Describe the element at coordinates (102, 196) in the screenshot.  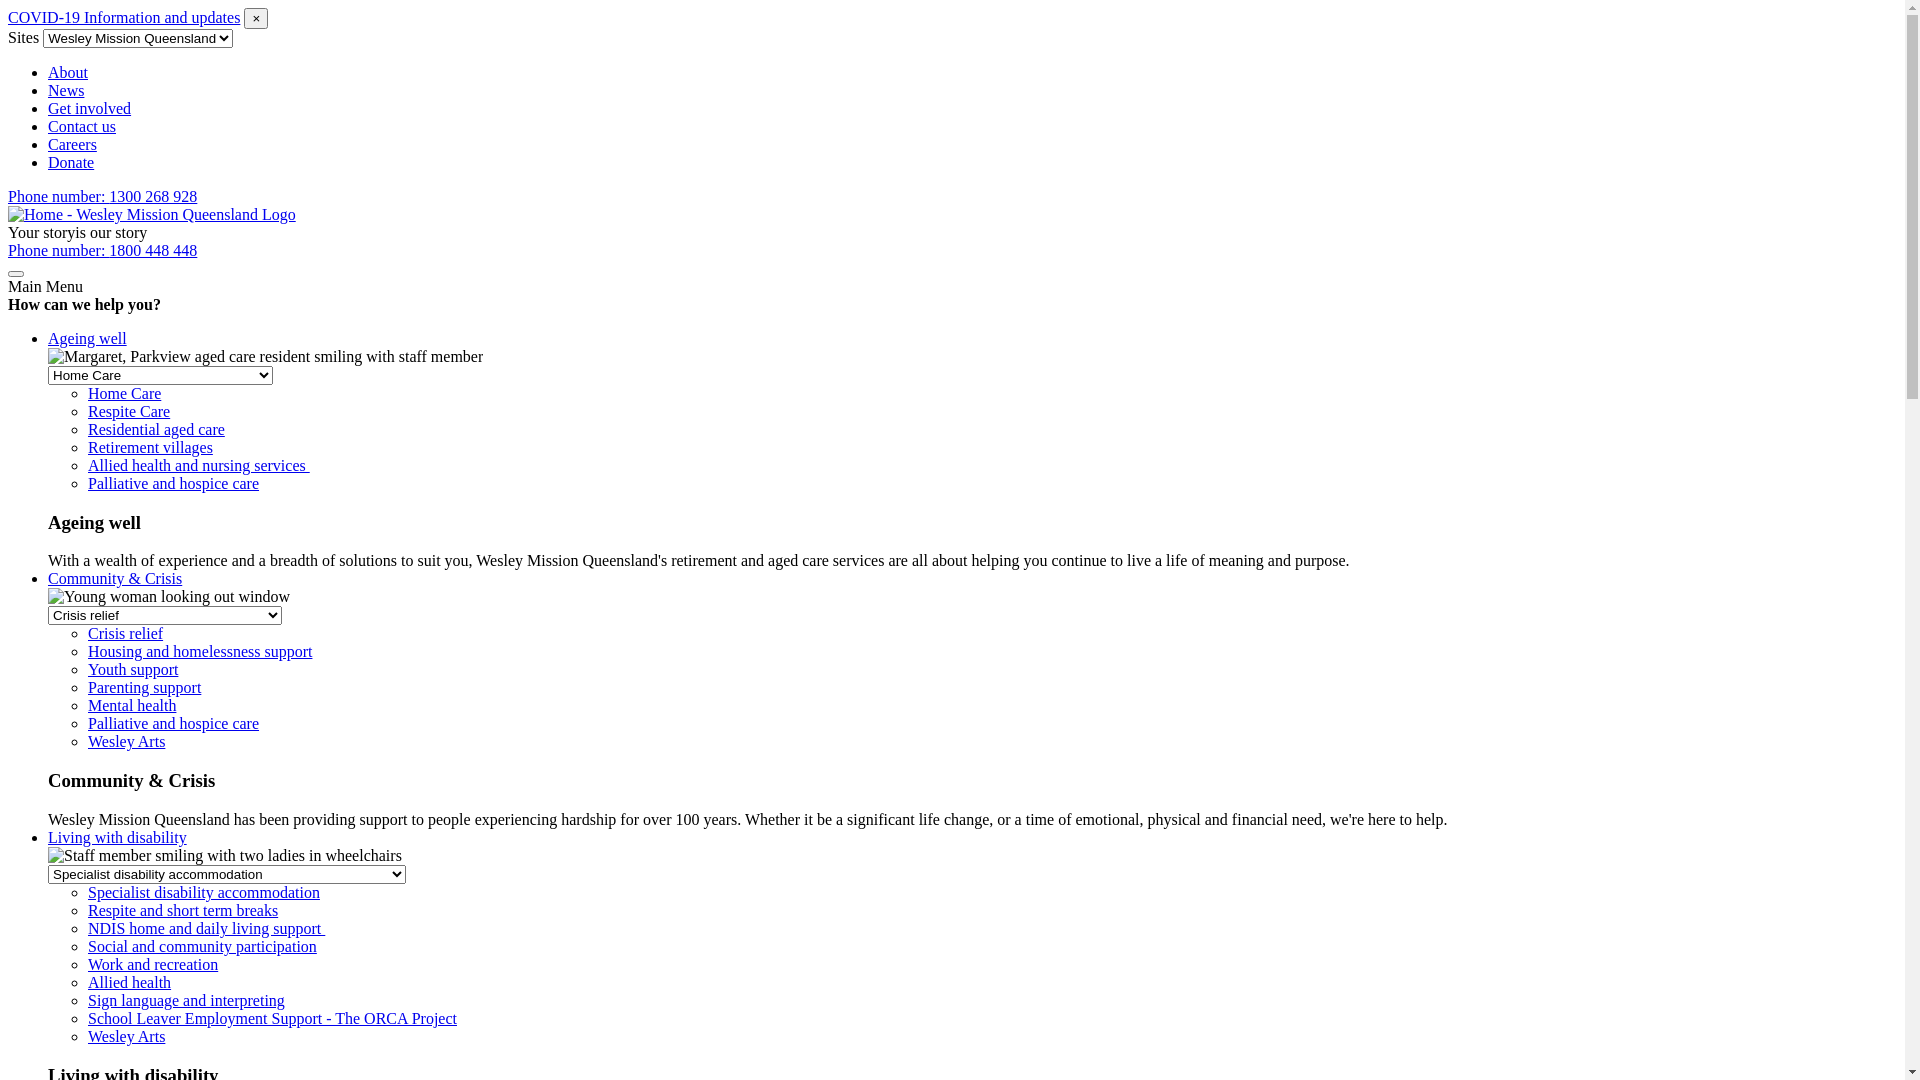
I see `Phone number: 1300 268 928` at that location.